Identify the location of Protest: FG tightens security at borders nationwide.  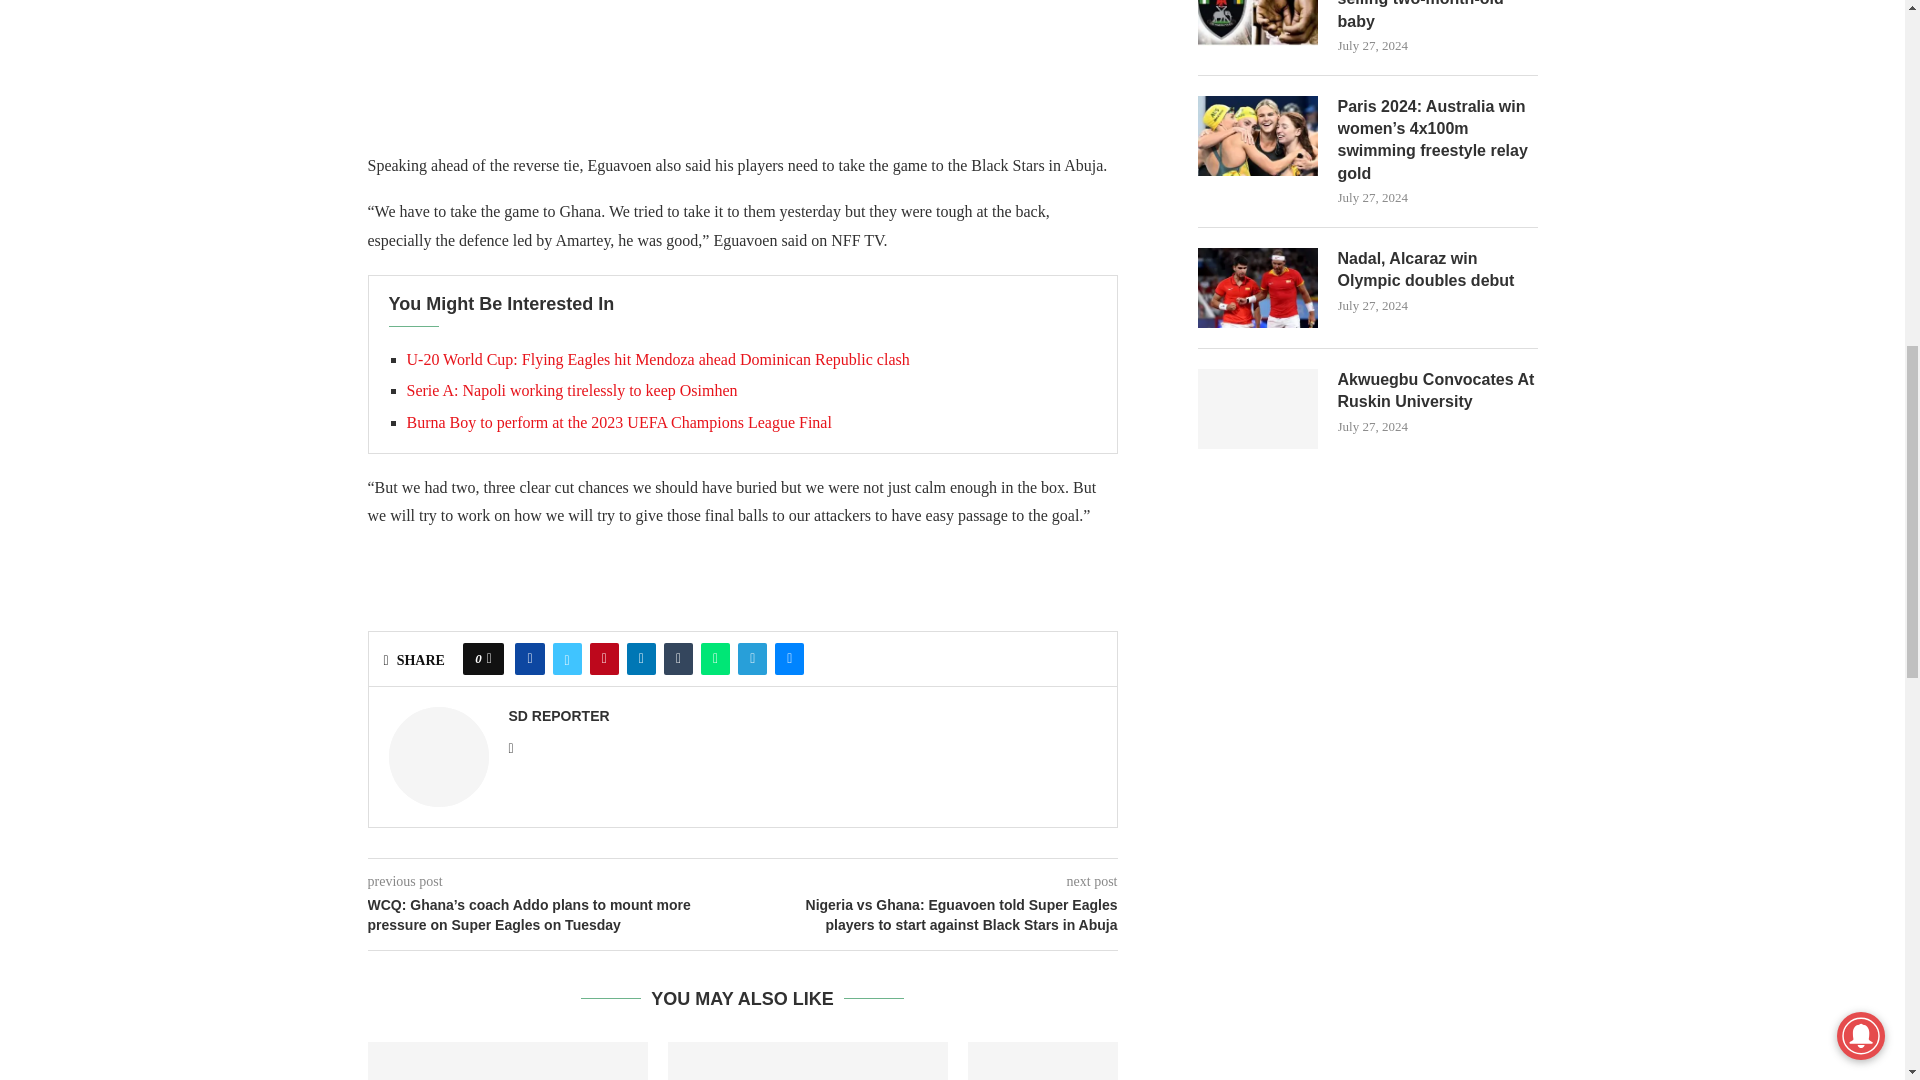
(508, 1061).